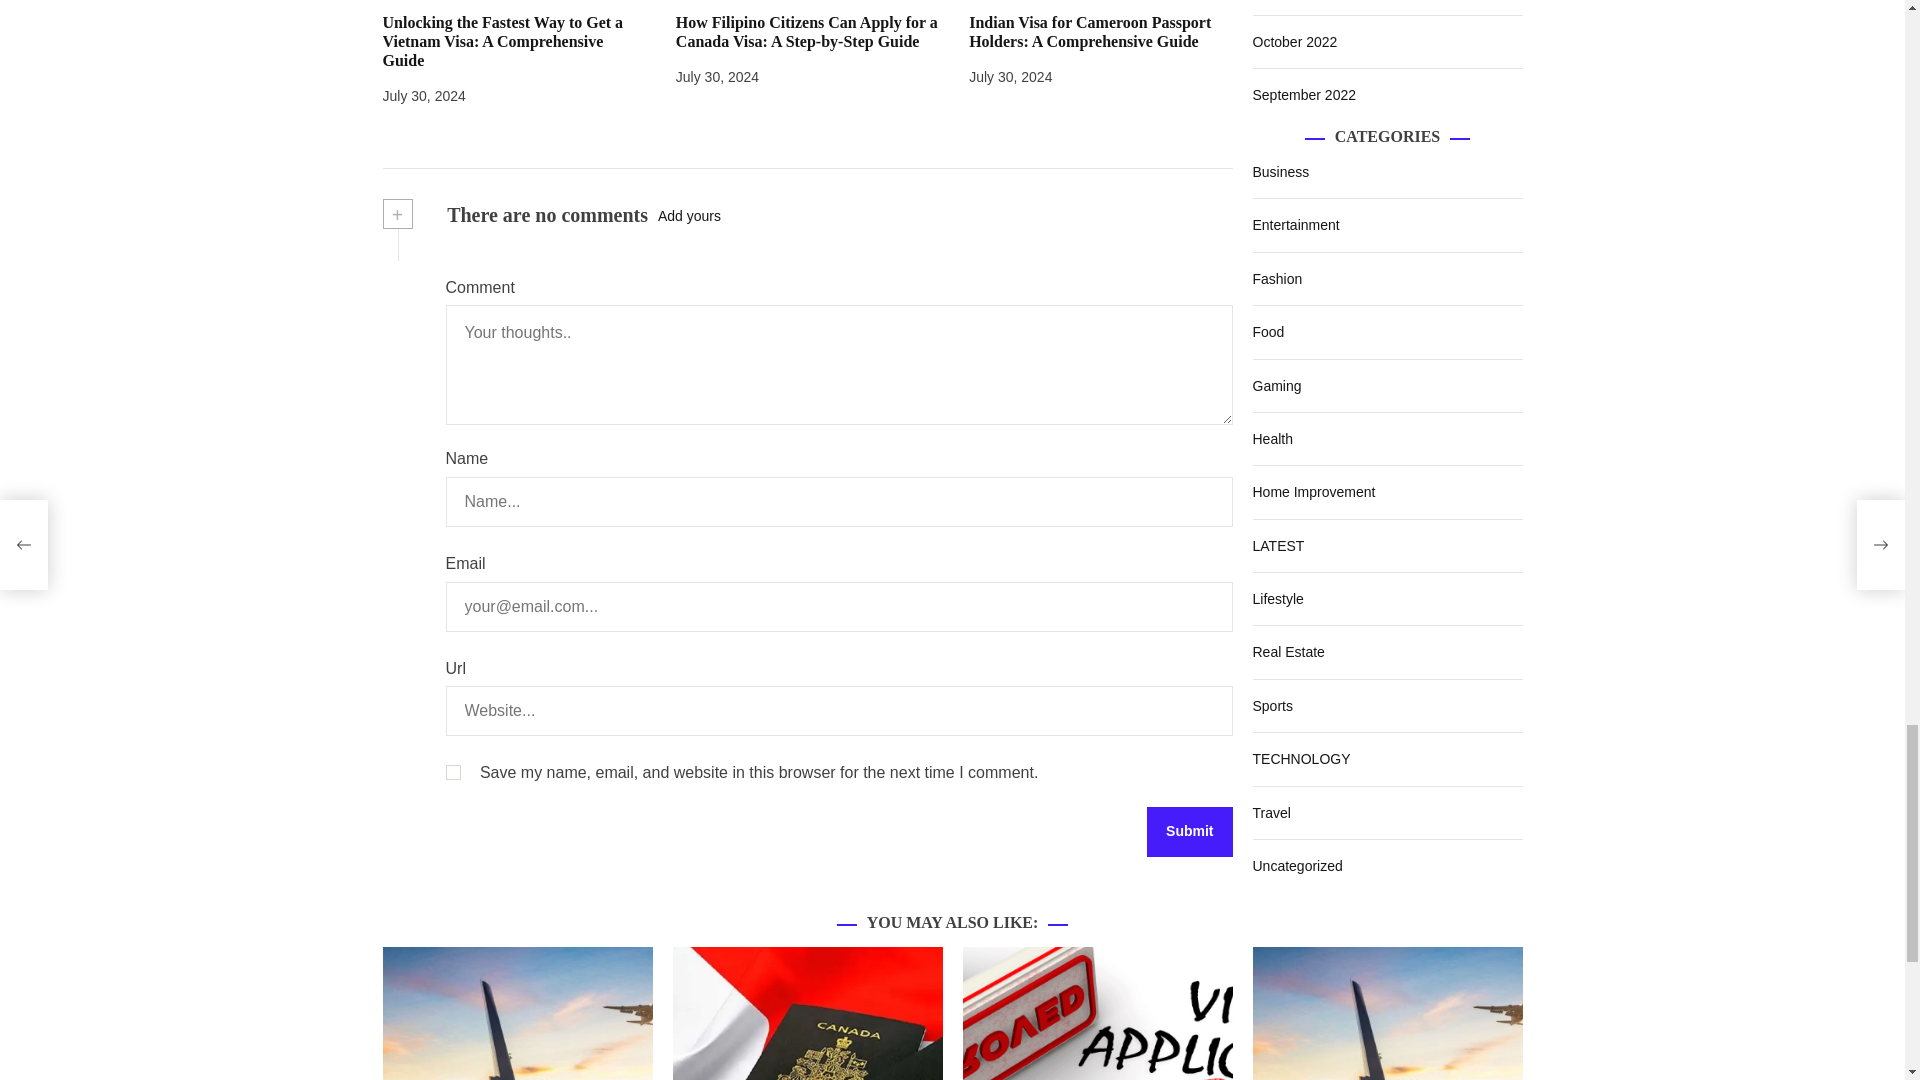 This screenshot has height=1080, width=1920. I want to click on Submit, so click(1189, 832).